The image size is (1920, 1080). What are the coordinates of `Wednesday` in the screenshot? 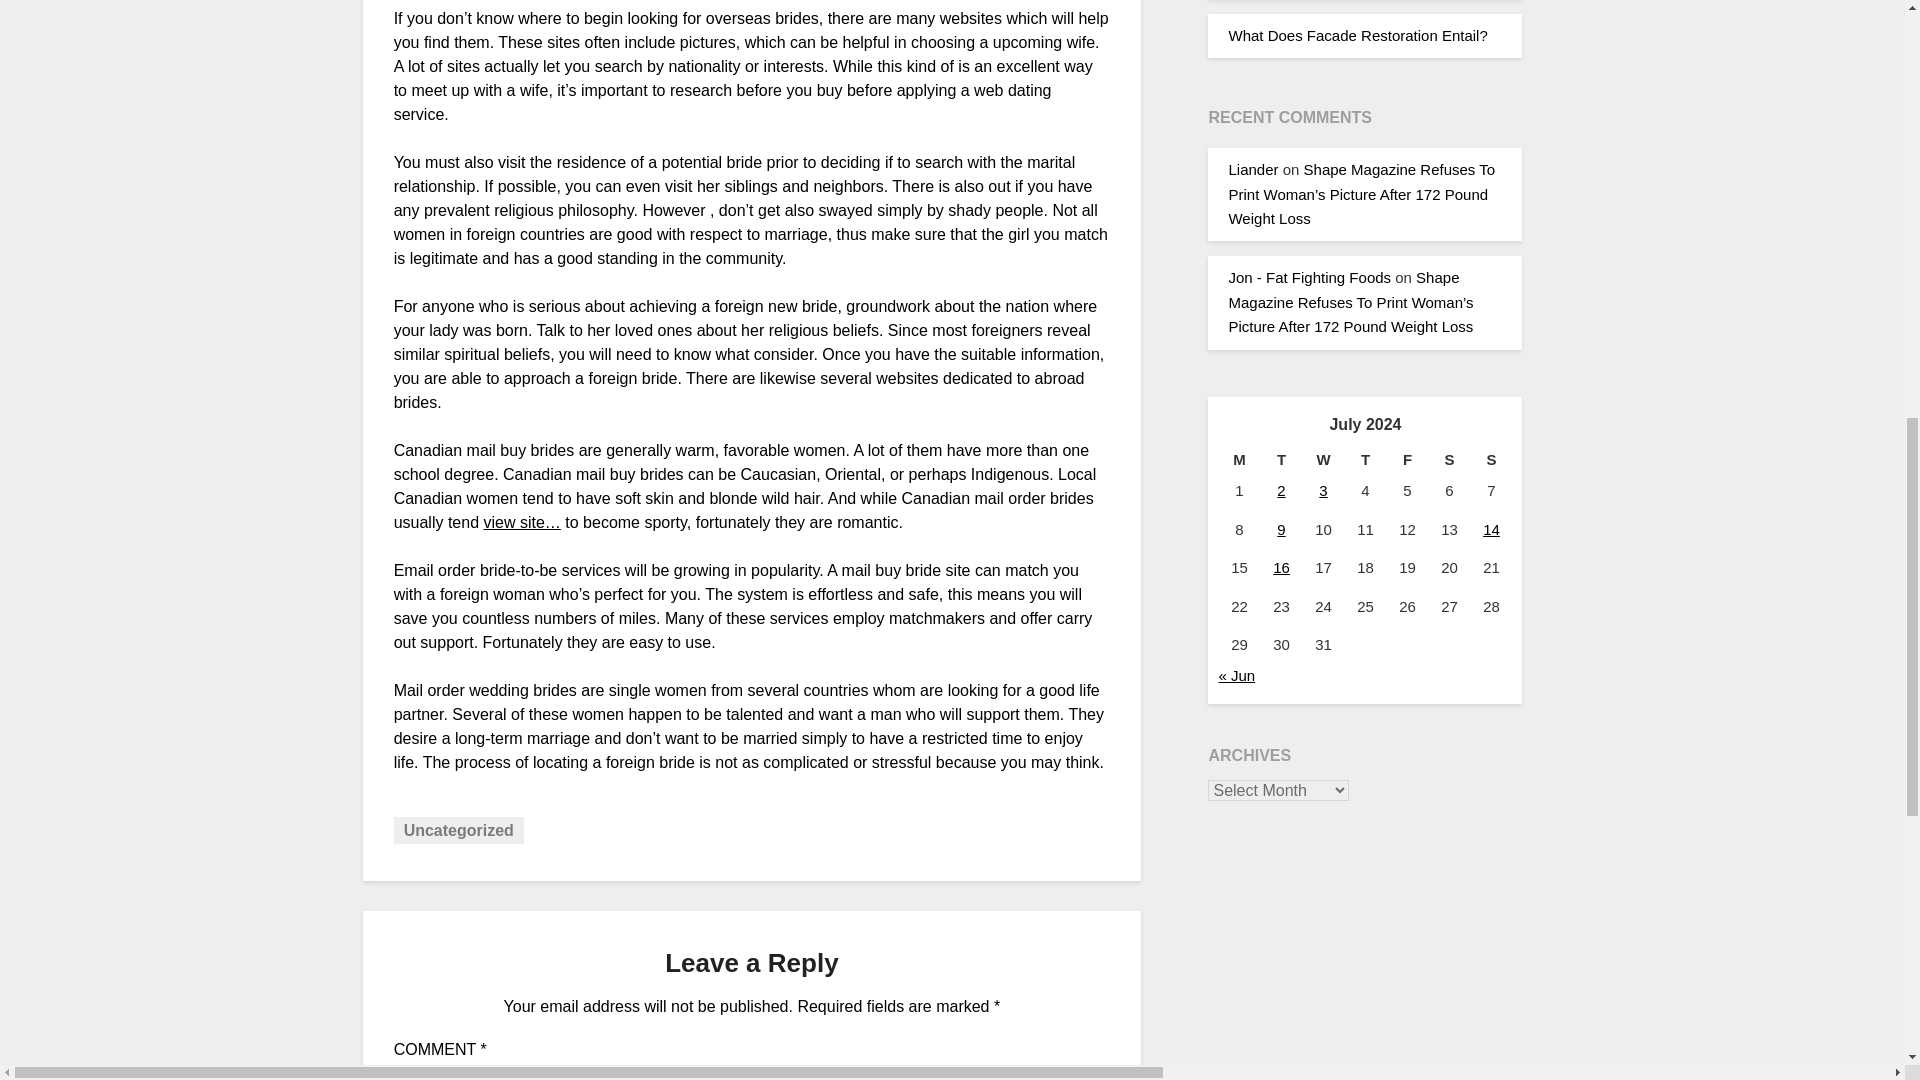 It's located at (1322, 460).